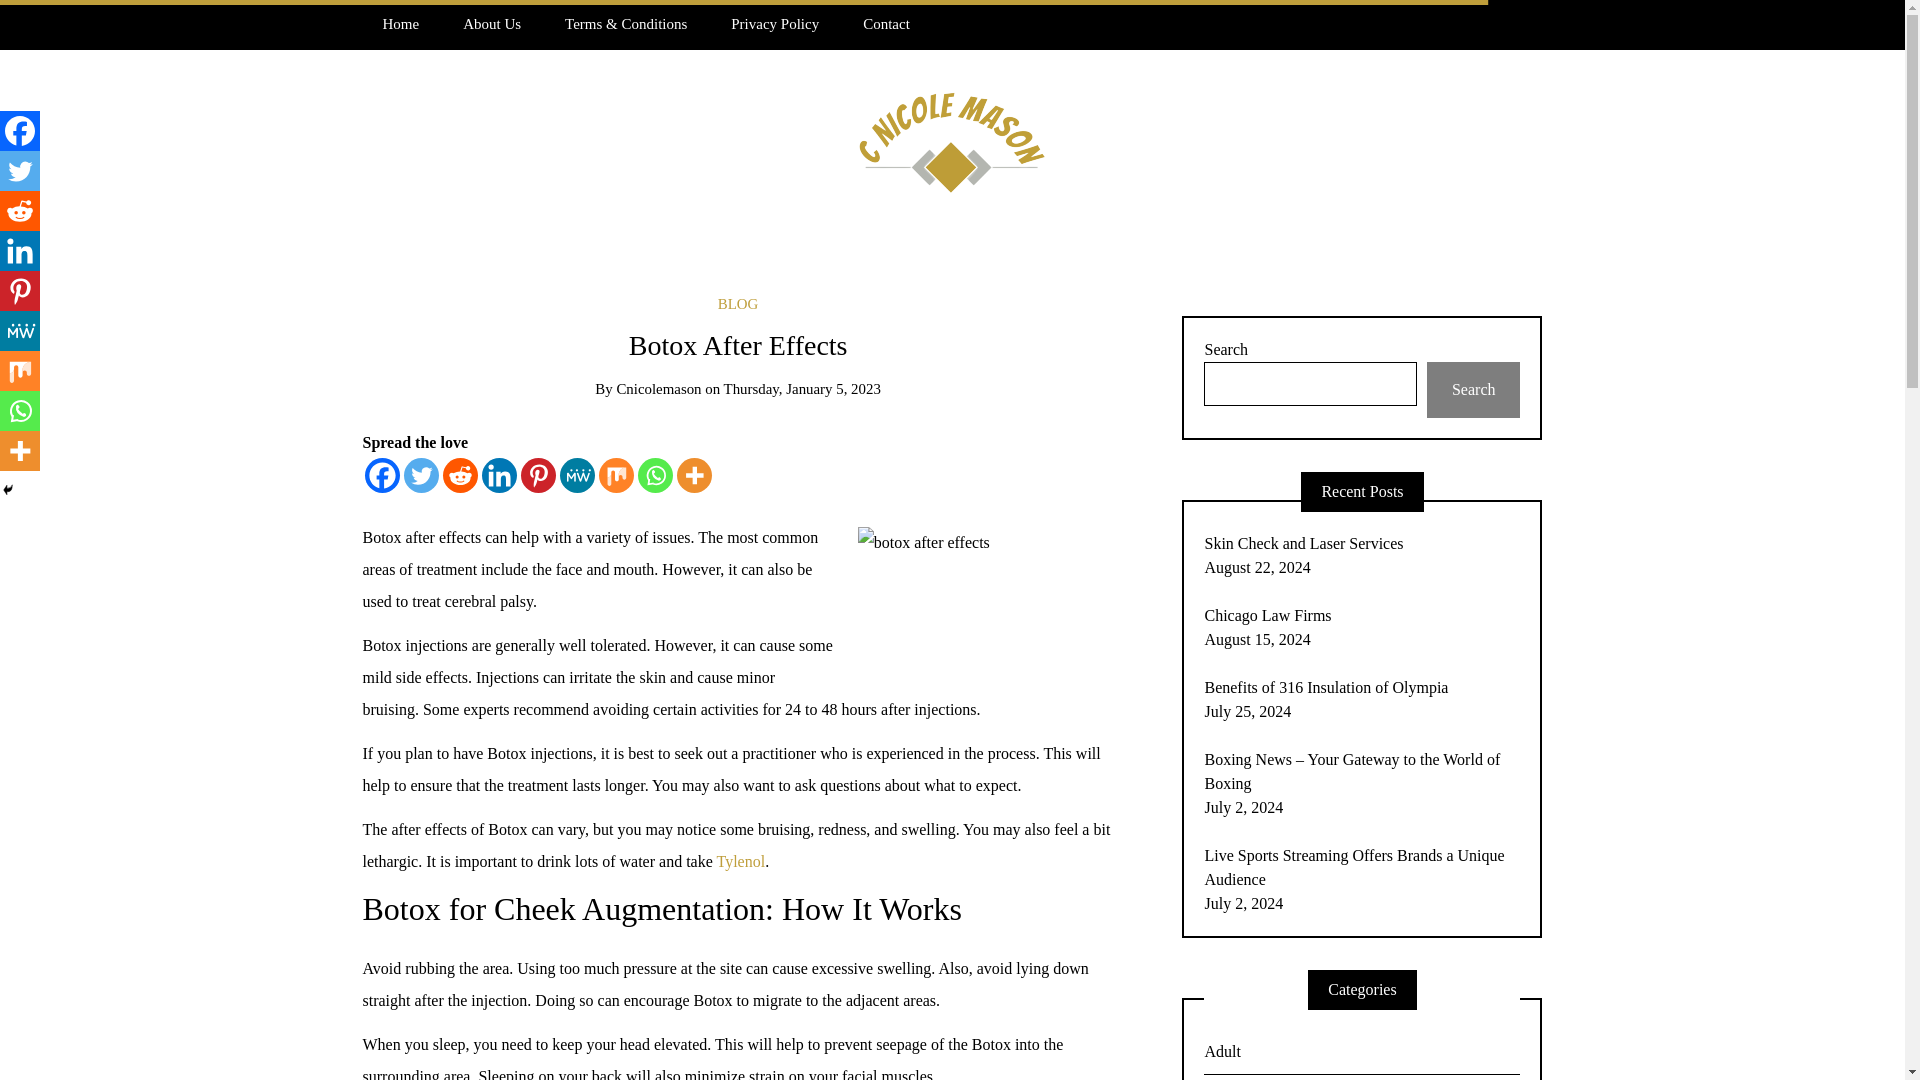 This screenshot has width=1920, height=1080. Describe the element at coordinates (537, 474) in the screenshot. I see `Pinterest` at that location.